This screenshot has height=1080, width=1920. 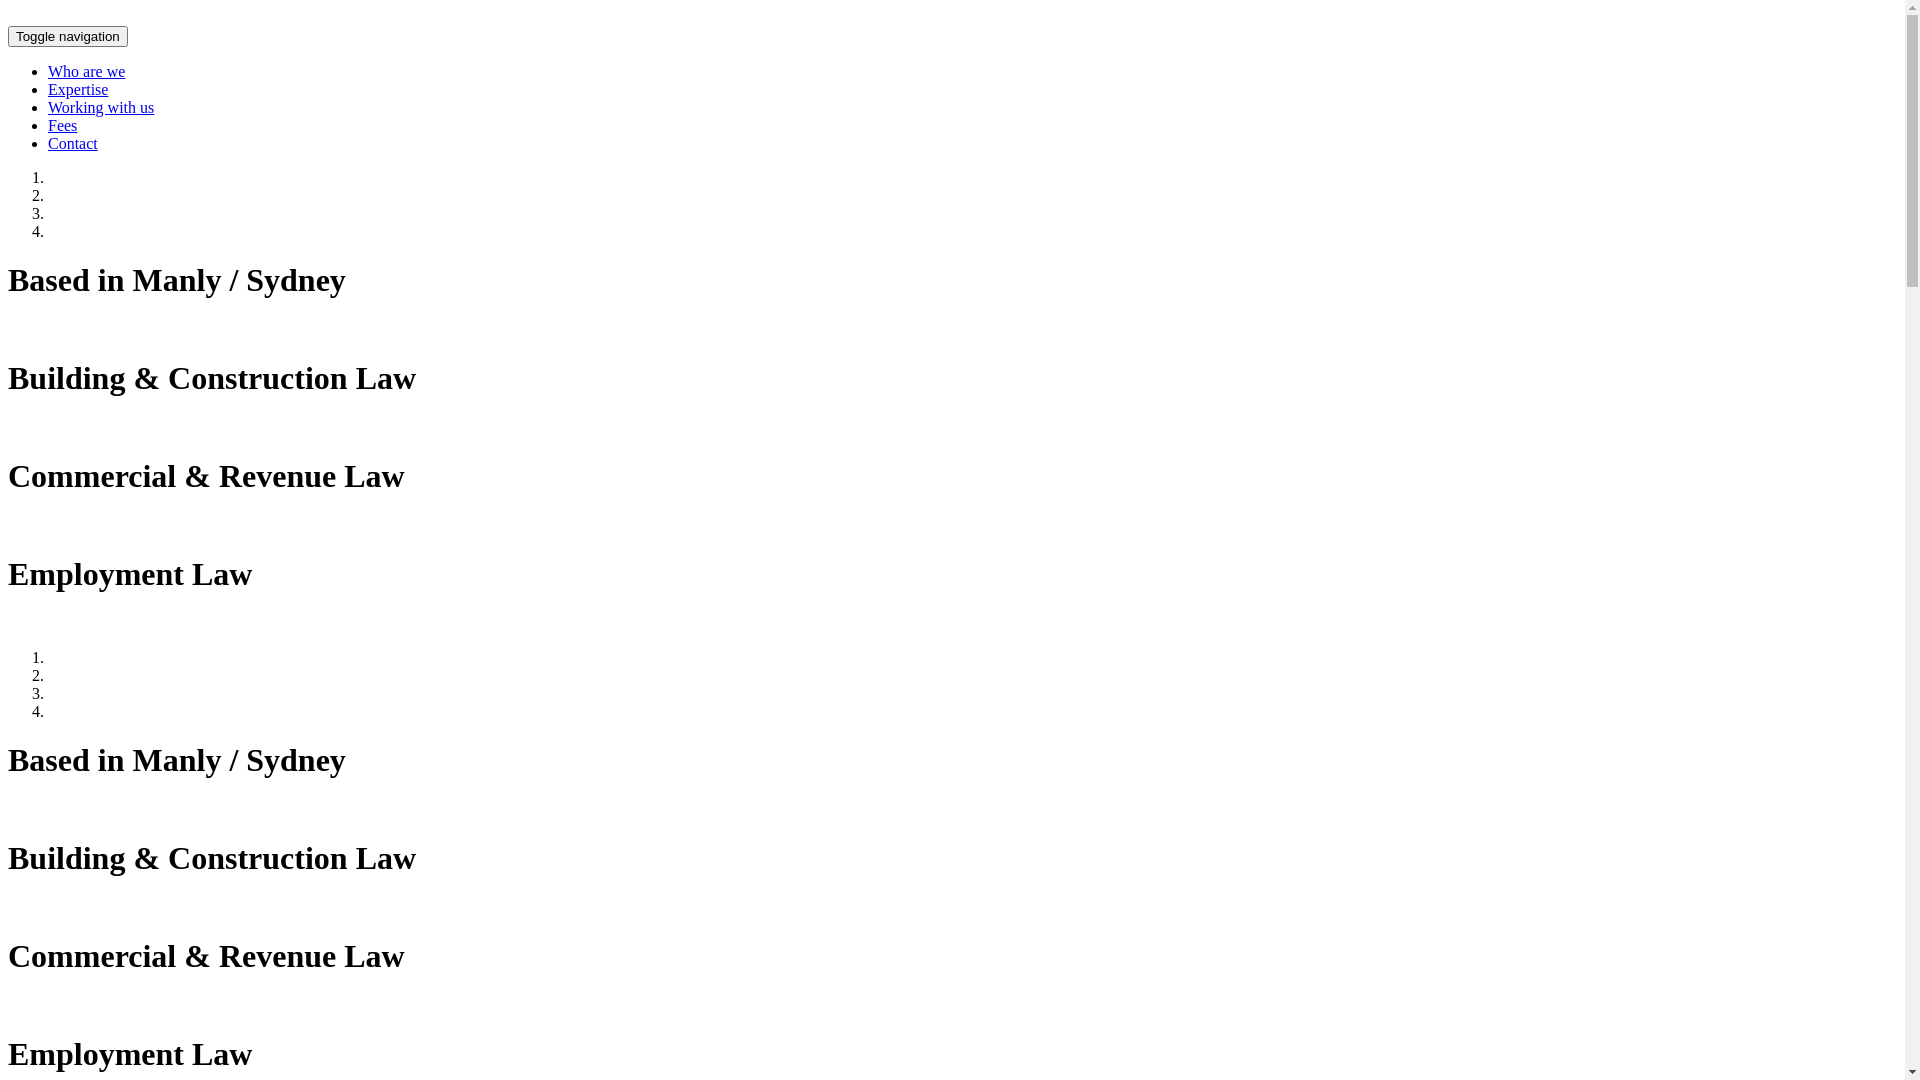 What do you see at coordinates (101, 108) in the screenshot?
I see `Working with us` at bounding box center [101, 108].